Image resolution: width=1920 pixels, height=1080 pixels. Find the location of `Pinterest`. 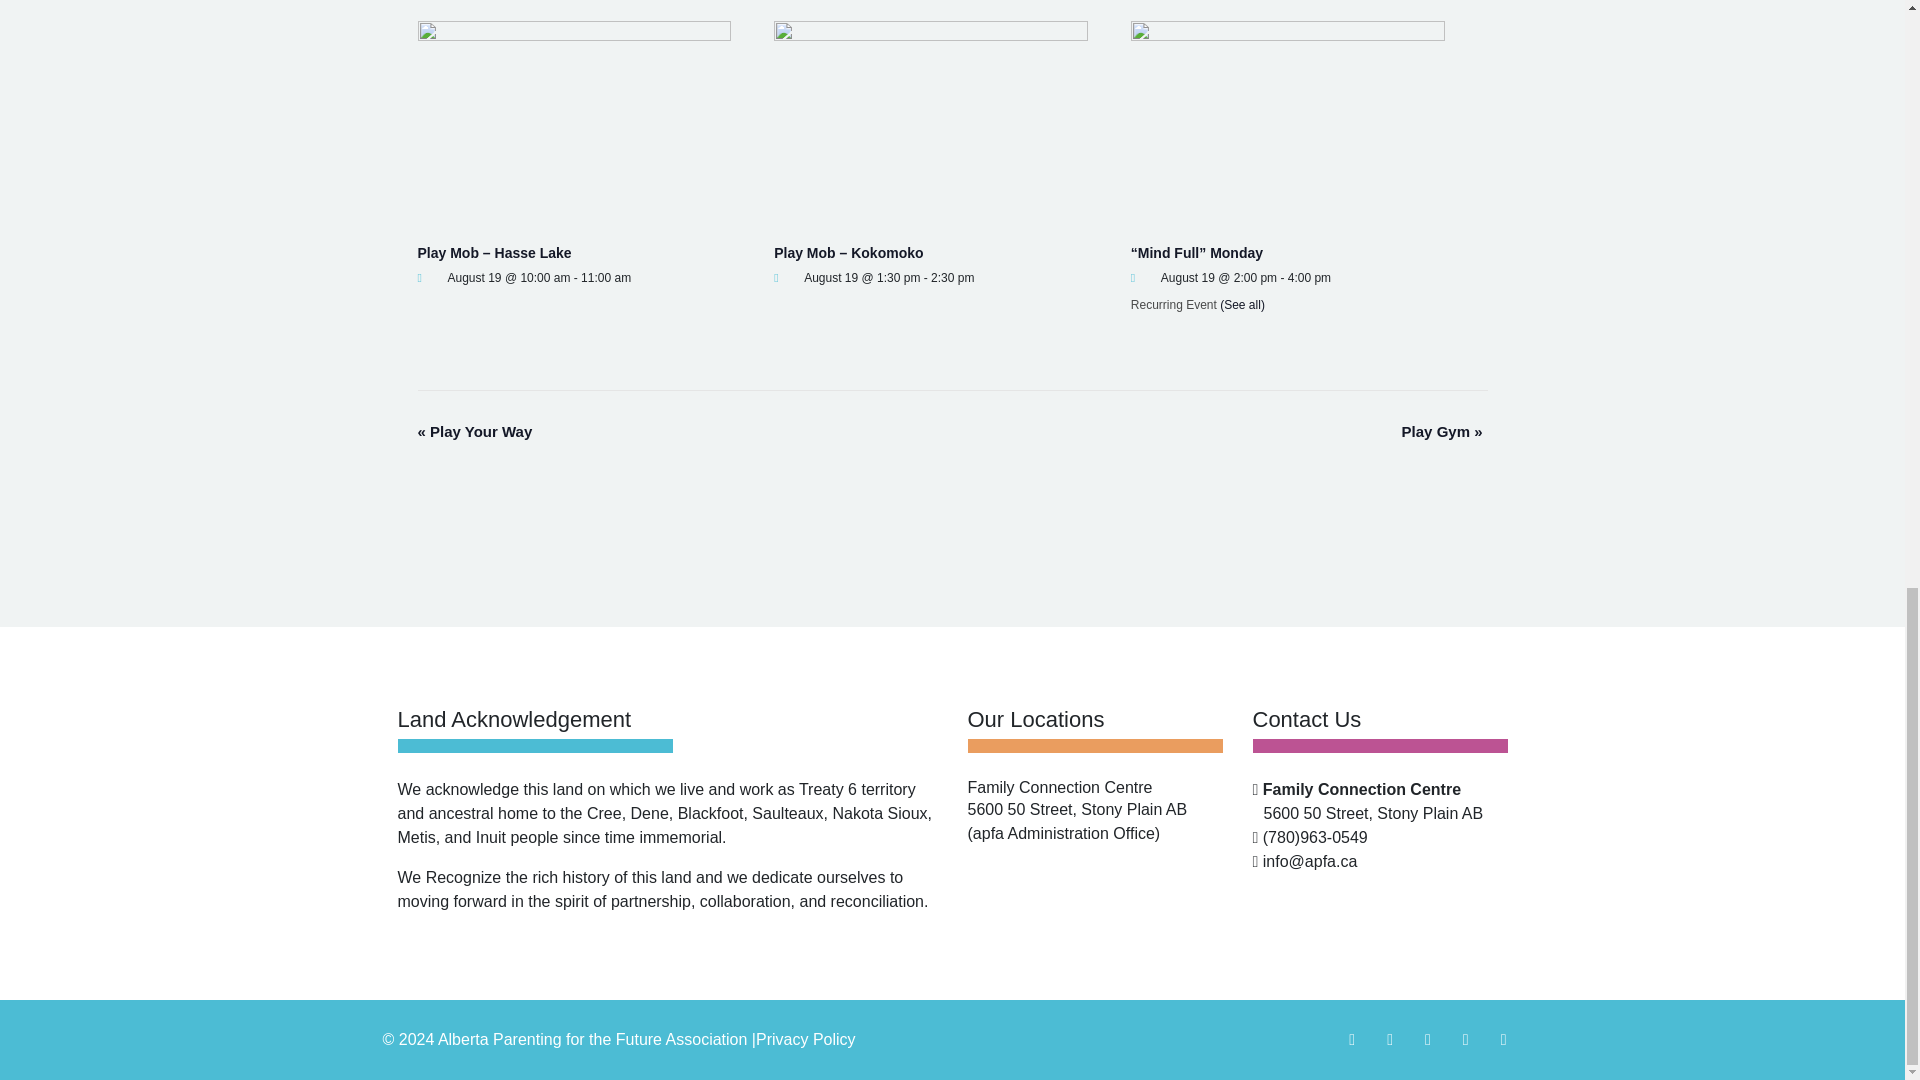

Pinterest is located at coordinates (1503, 1039).